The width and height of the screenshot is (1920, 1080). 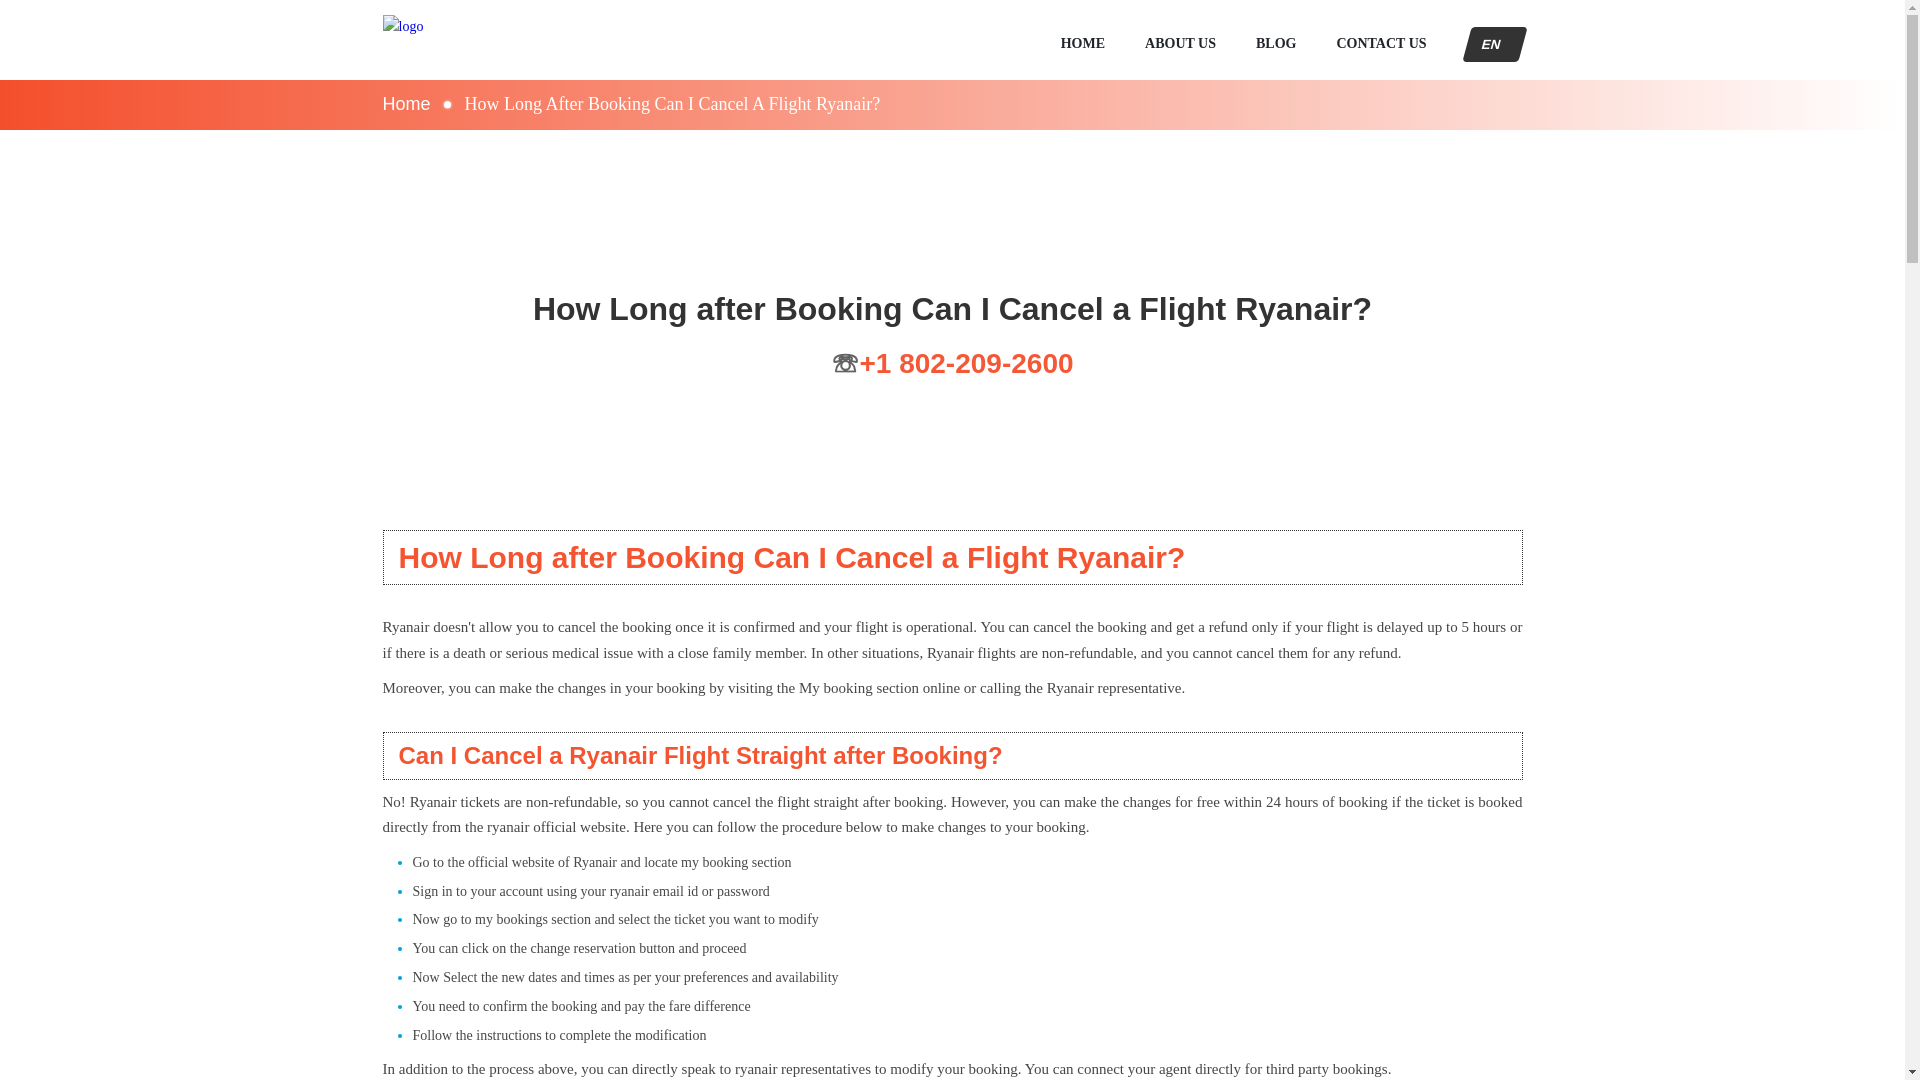 I want to click on ABOUT US, so click(x=1180, y=44).